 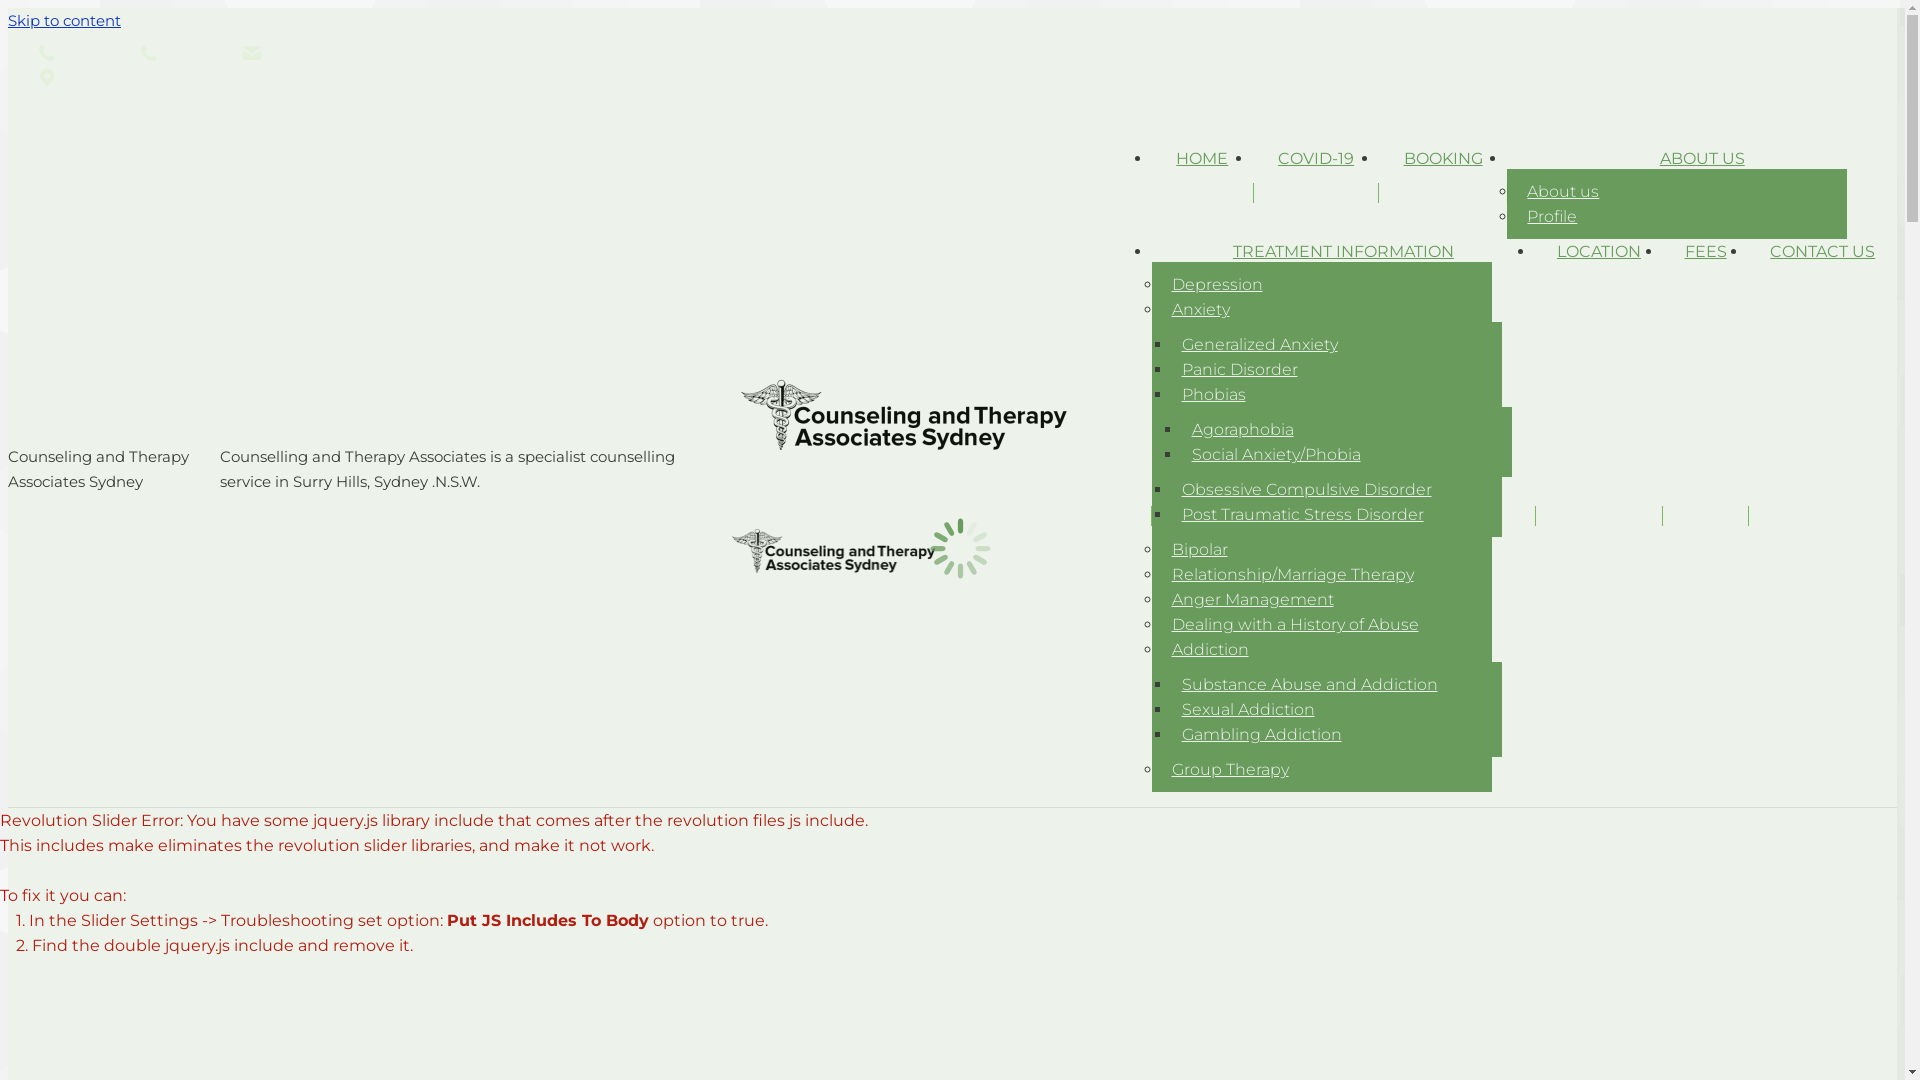 I want to click on Agoraphobia, so click(x=1243, y=430).